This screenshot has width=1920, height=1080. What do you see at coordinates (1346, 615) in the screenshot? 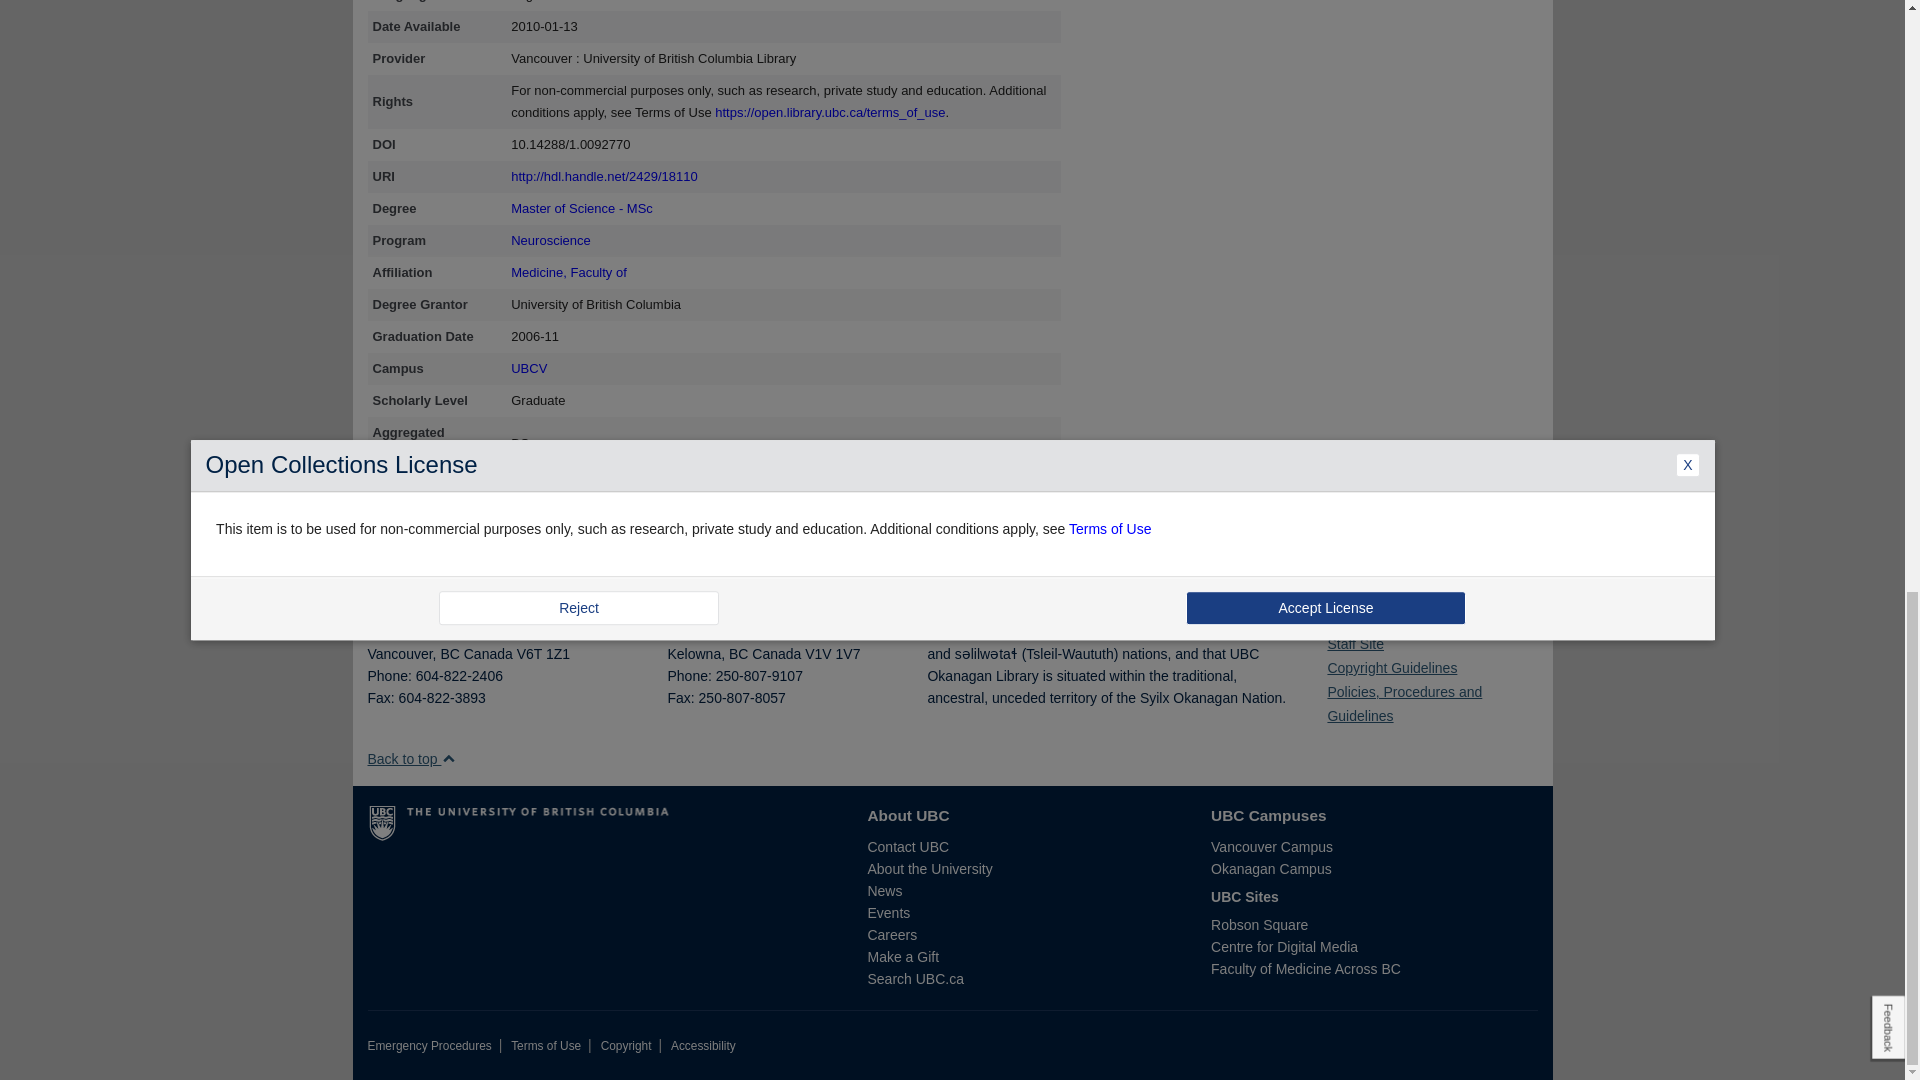
I see `Twitter icon` at bounding box center [1346, 615].